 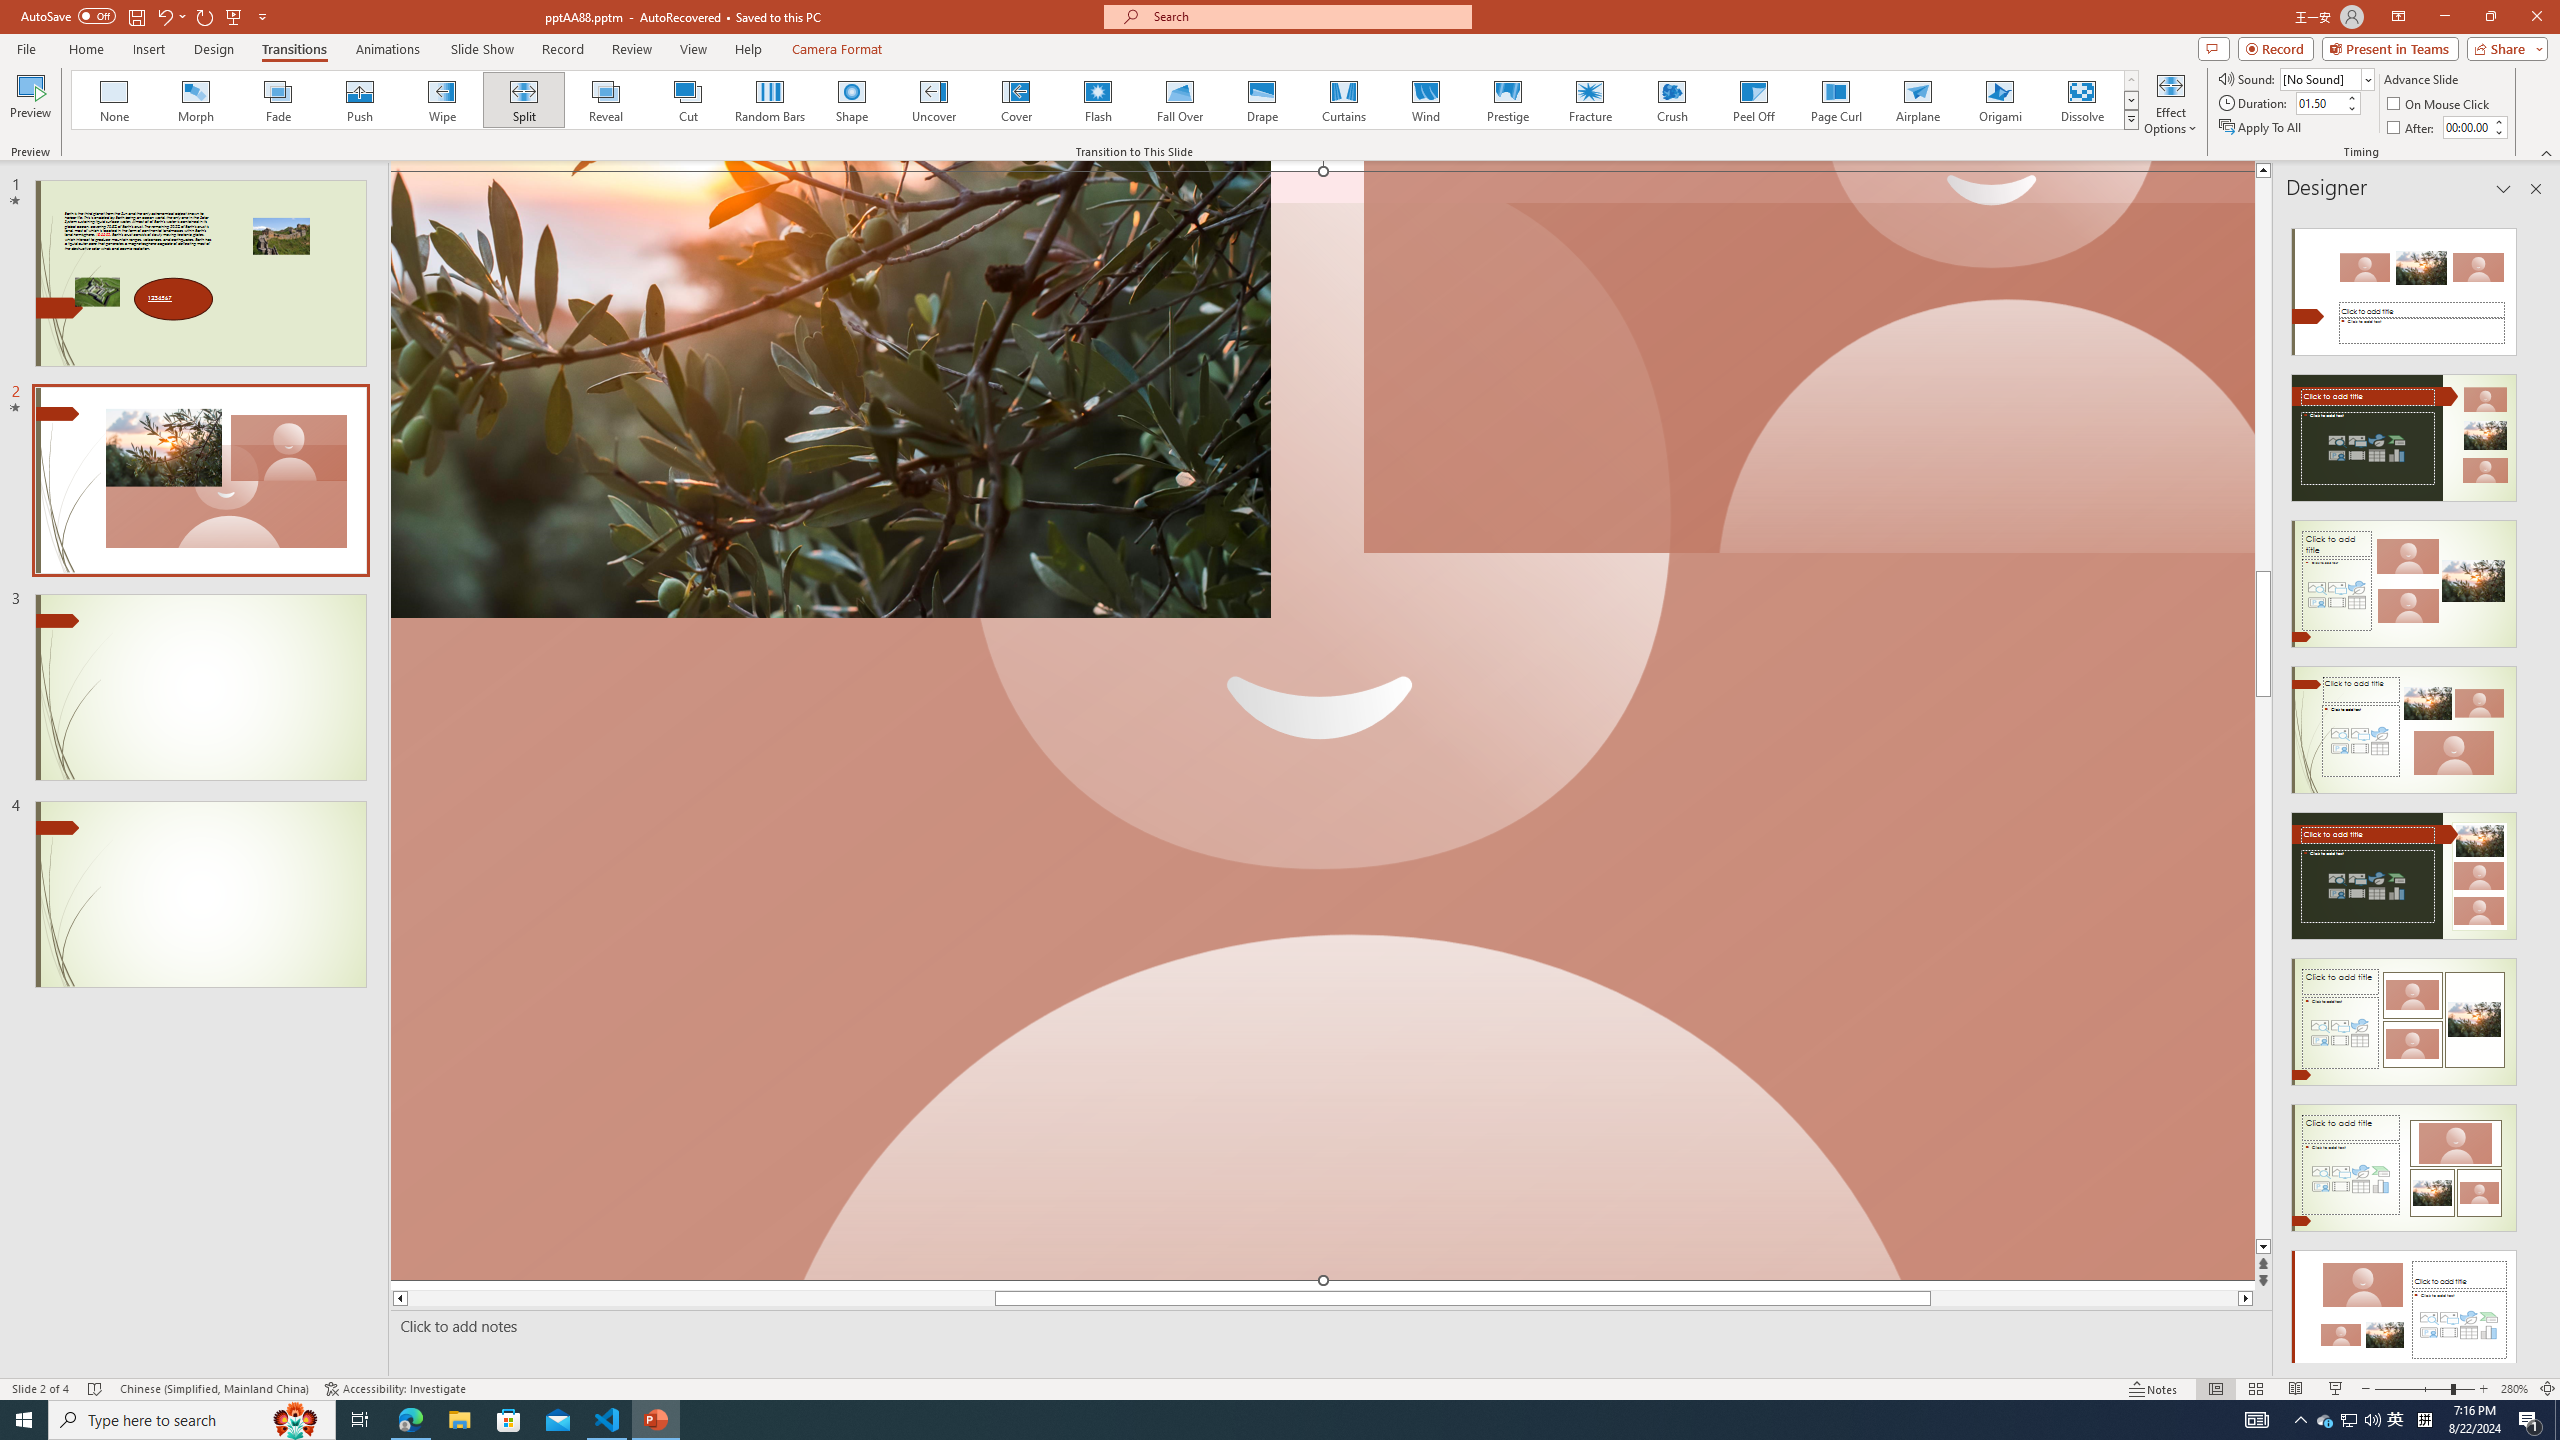 I want to click on Fade, so click(x=279, y=100).